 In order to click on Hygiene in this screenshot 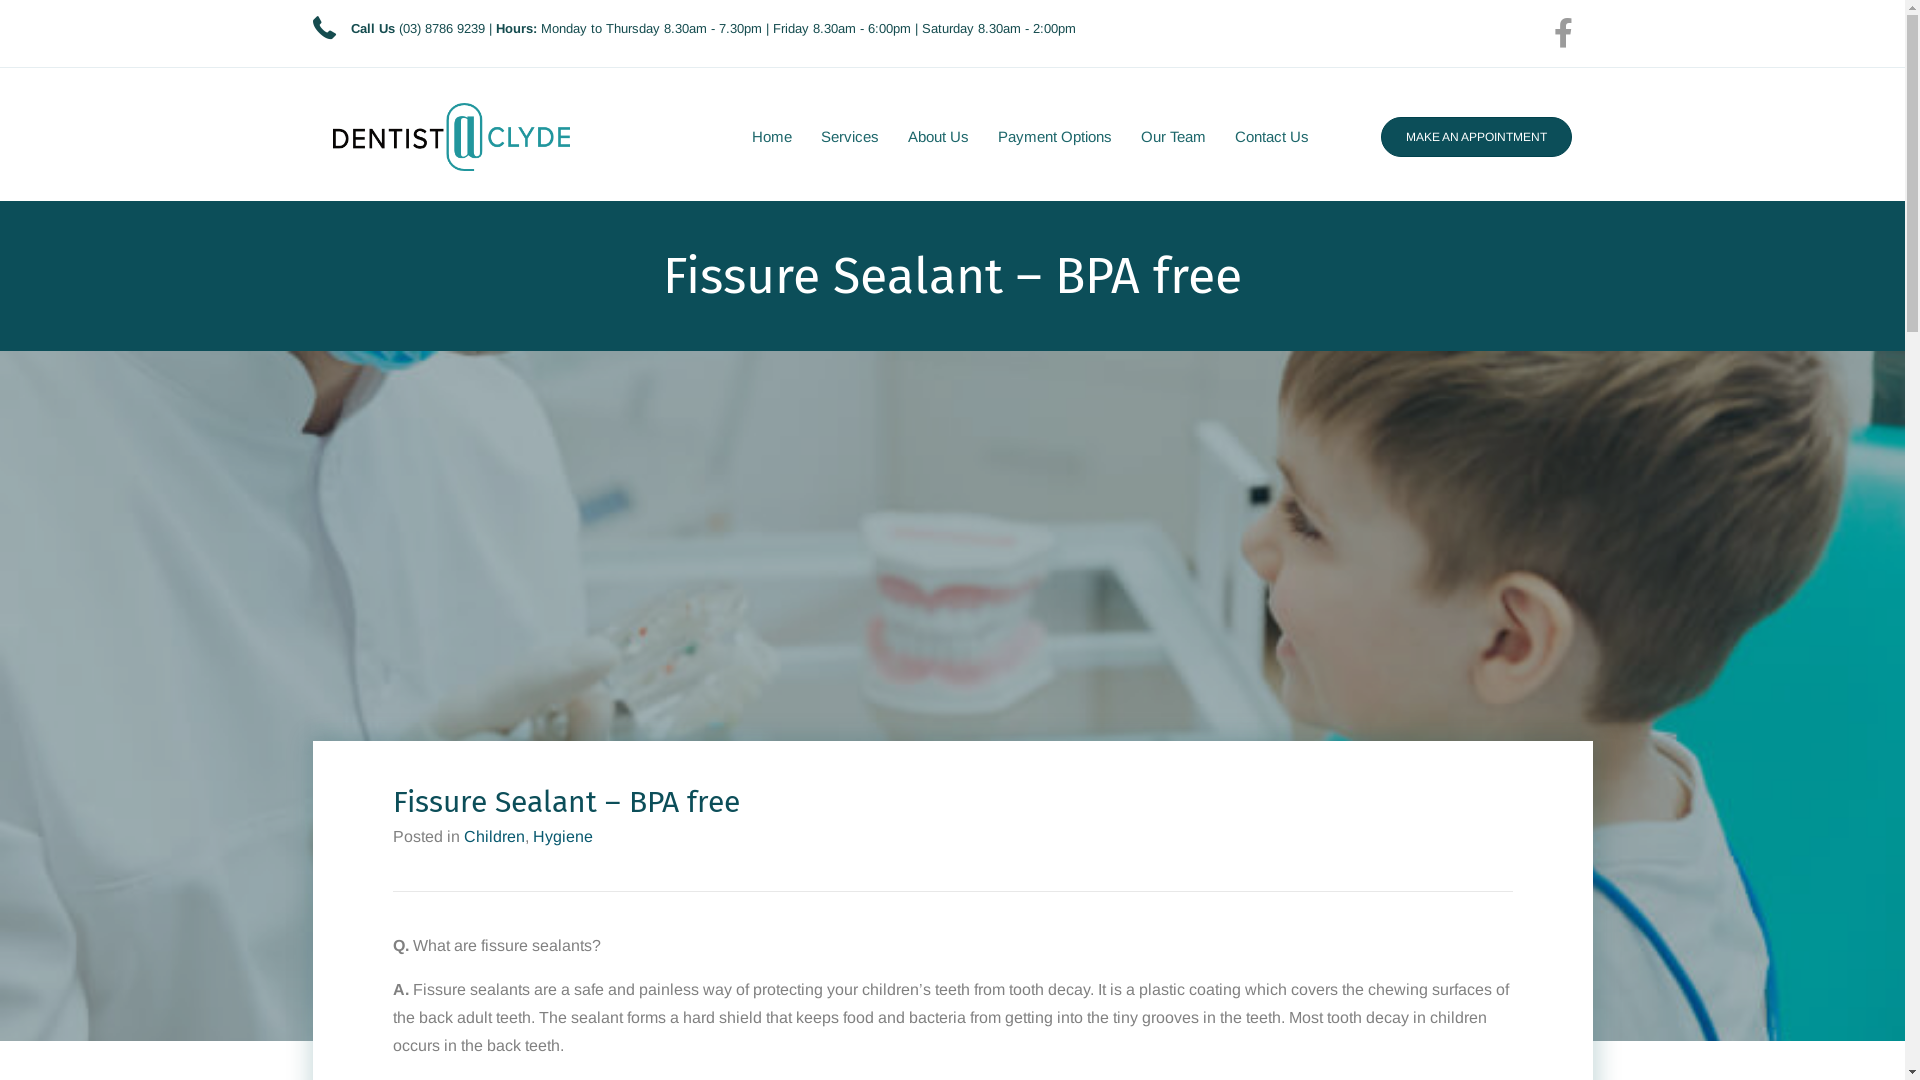, I will do `click(562, 836)`.